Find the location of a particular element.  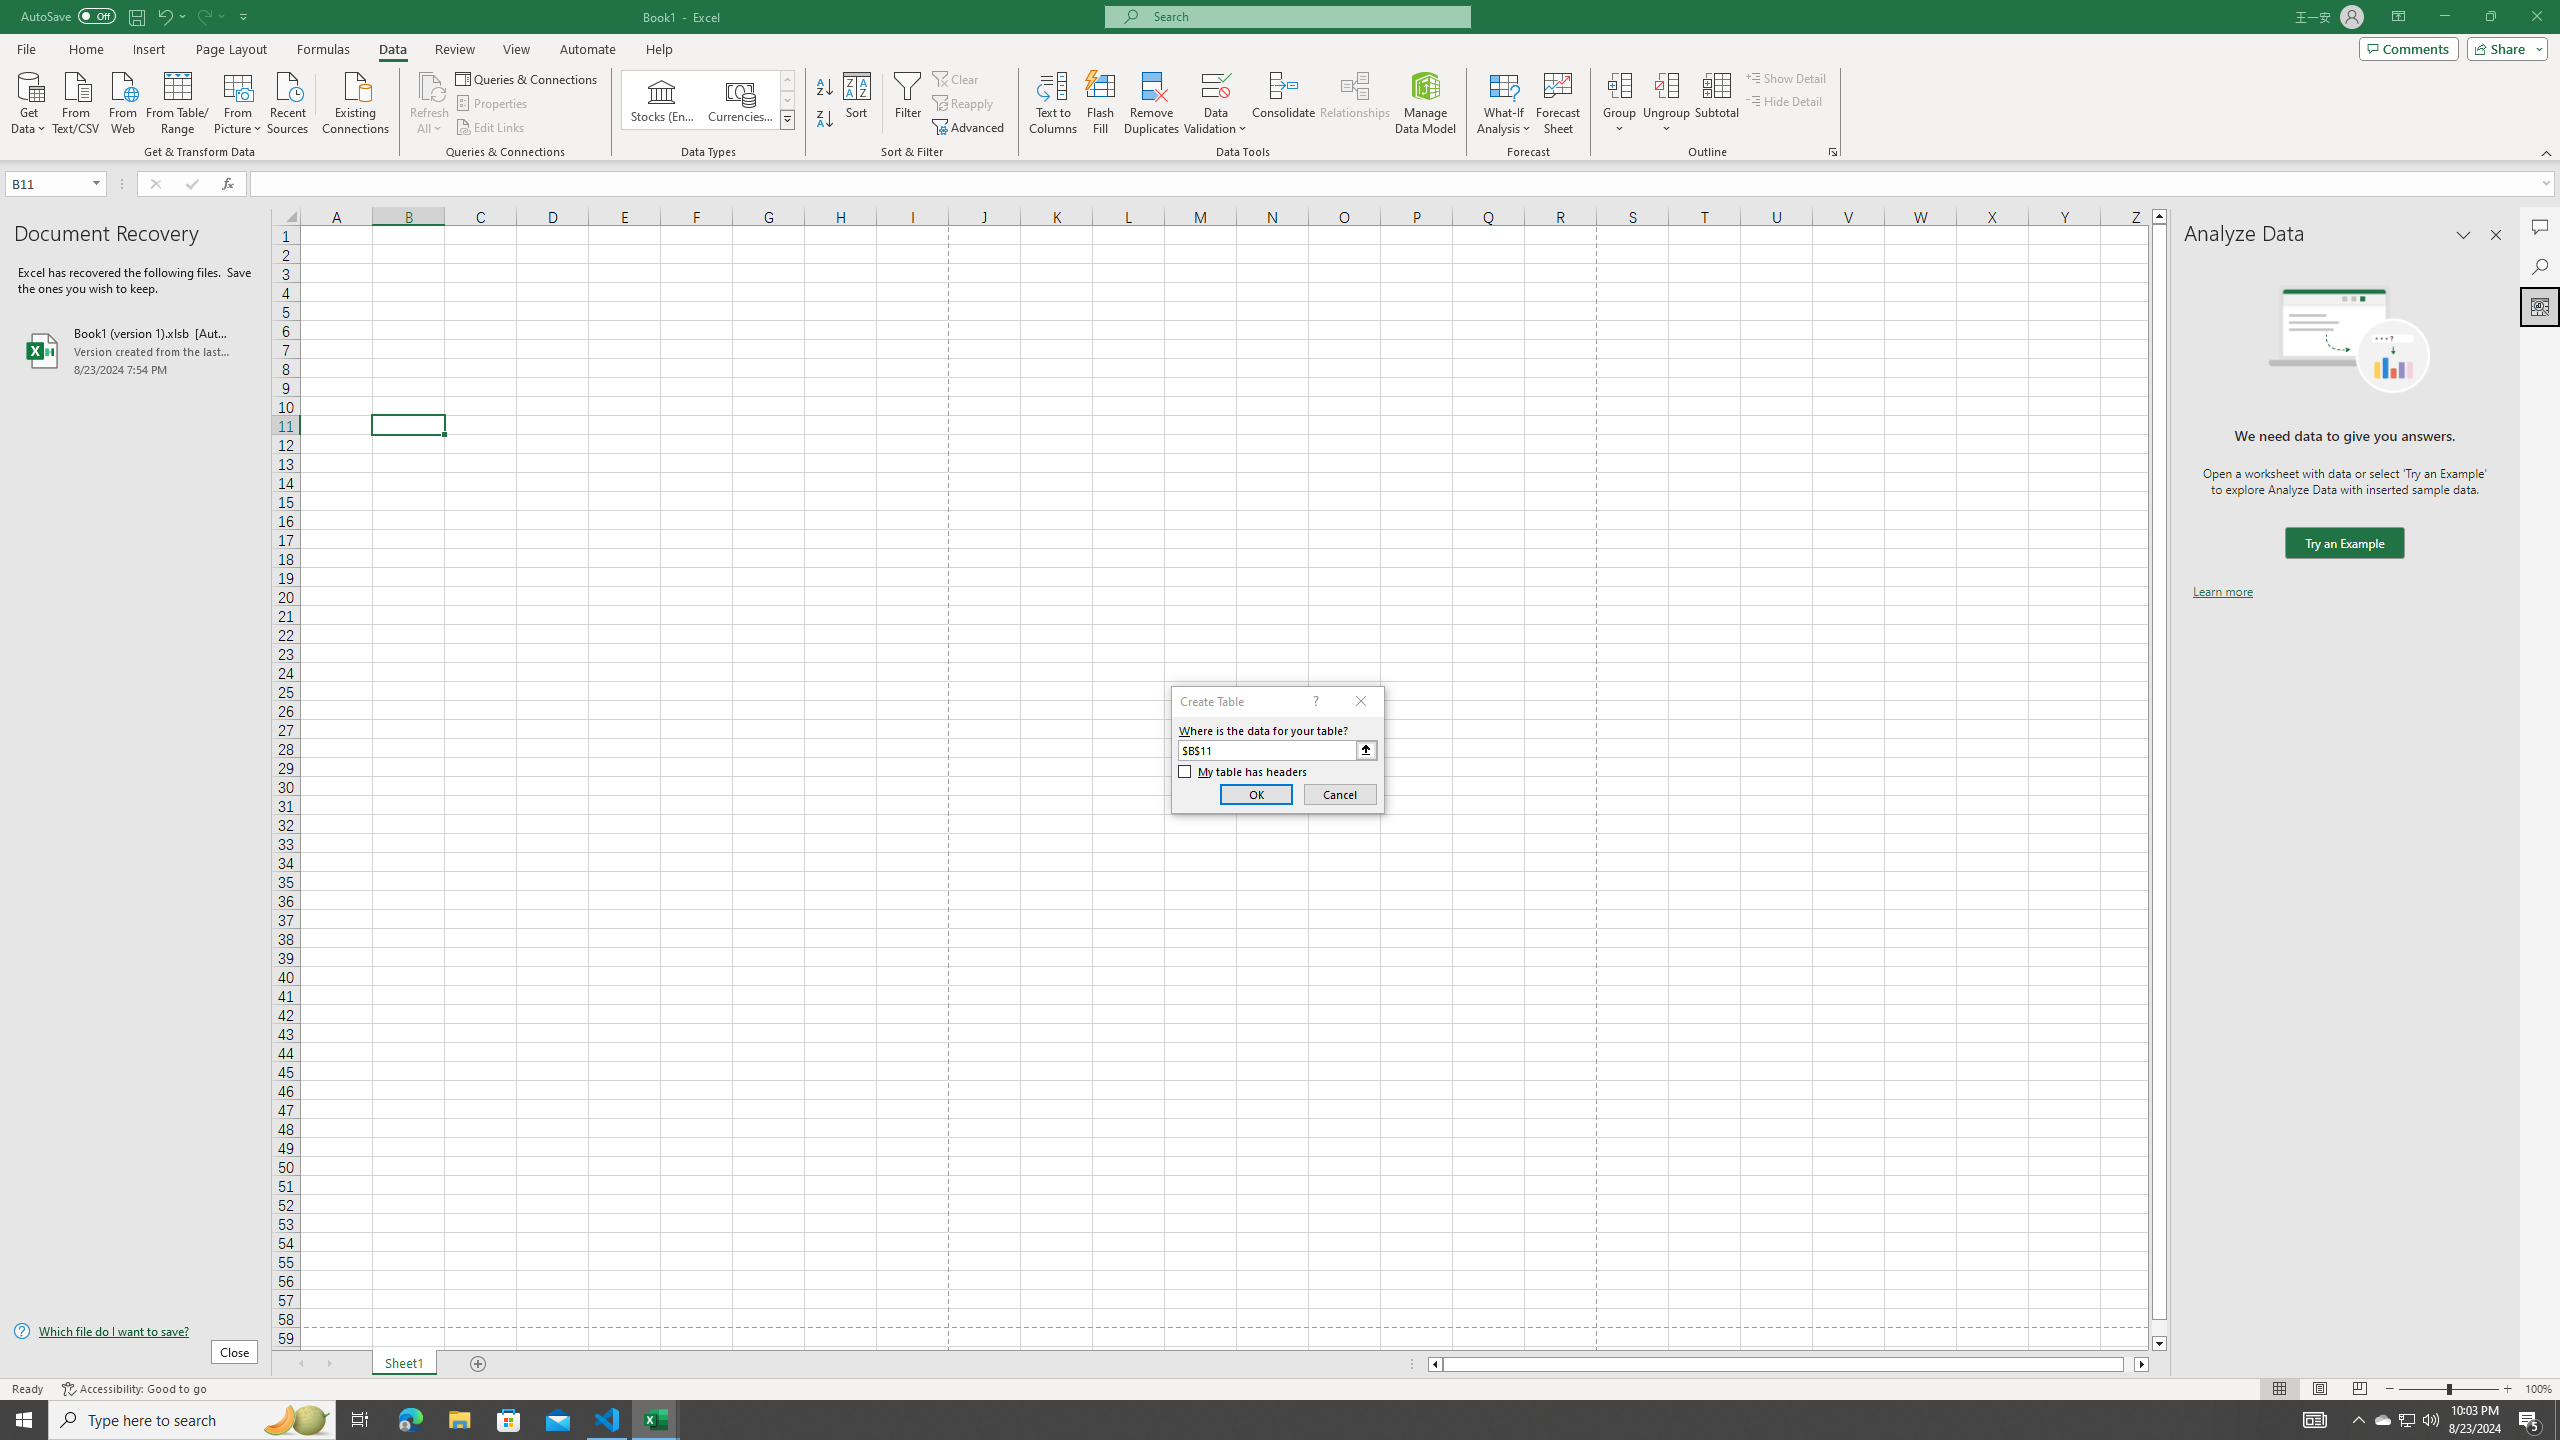

From Web is located at coordinates (122, 101).